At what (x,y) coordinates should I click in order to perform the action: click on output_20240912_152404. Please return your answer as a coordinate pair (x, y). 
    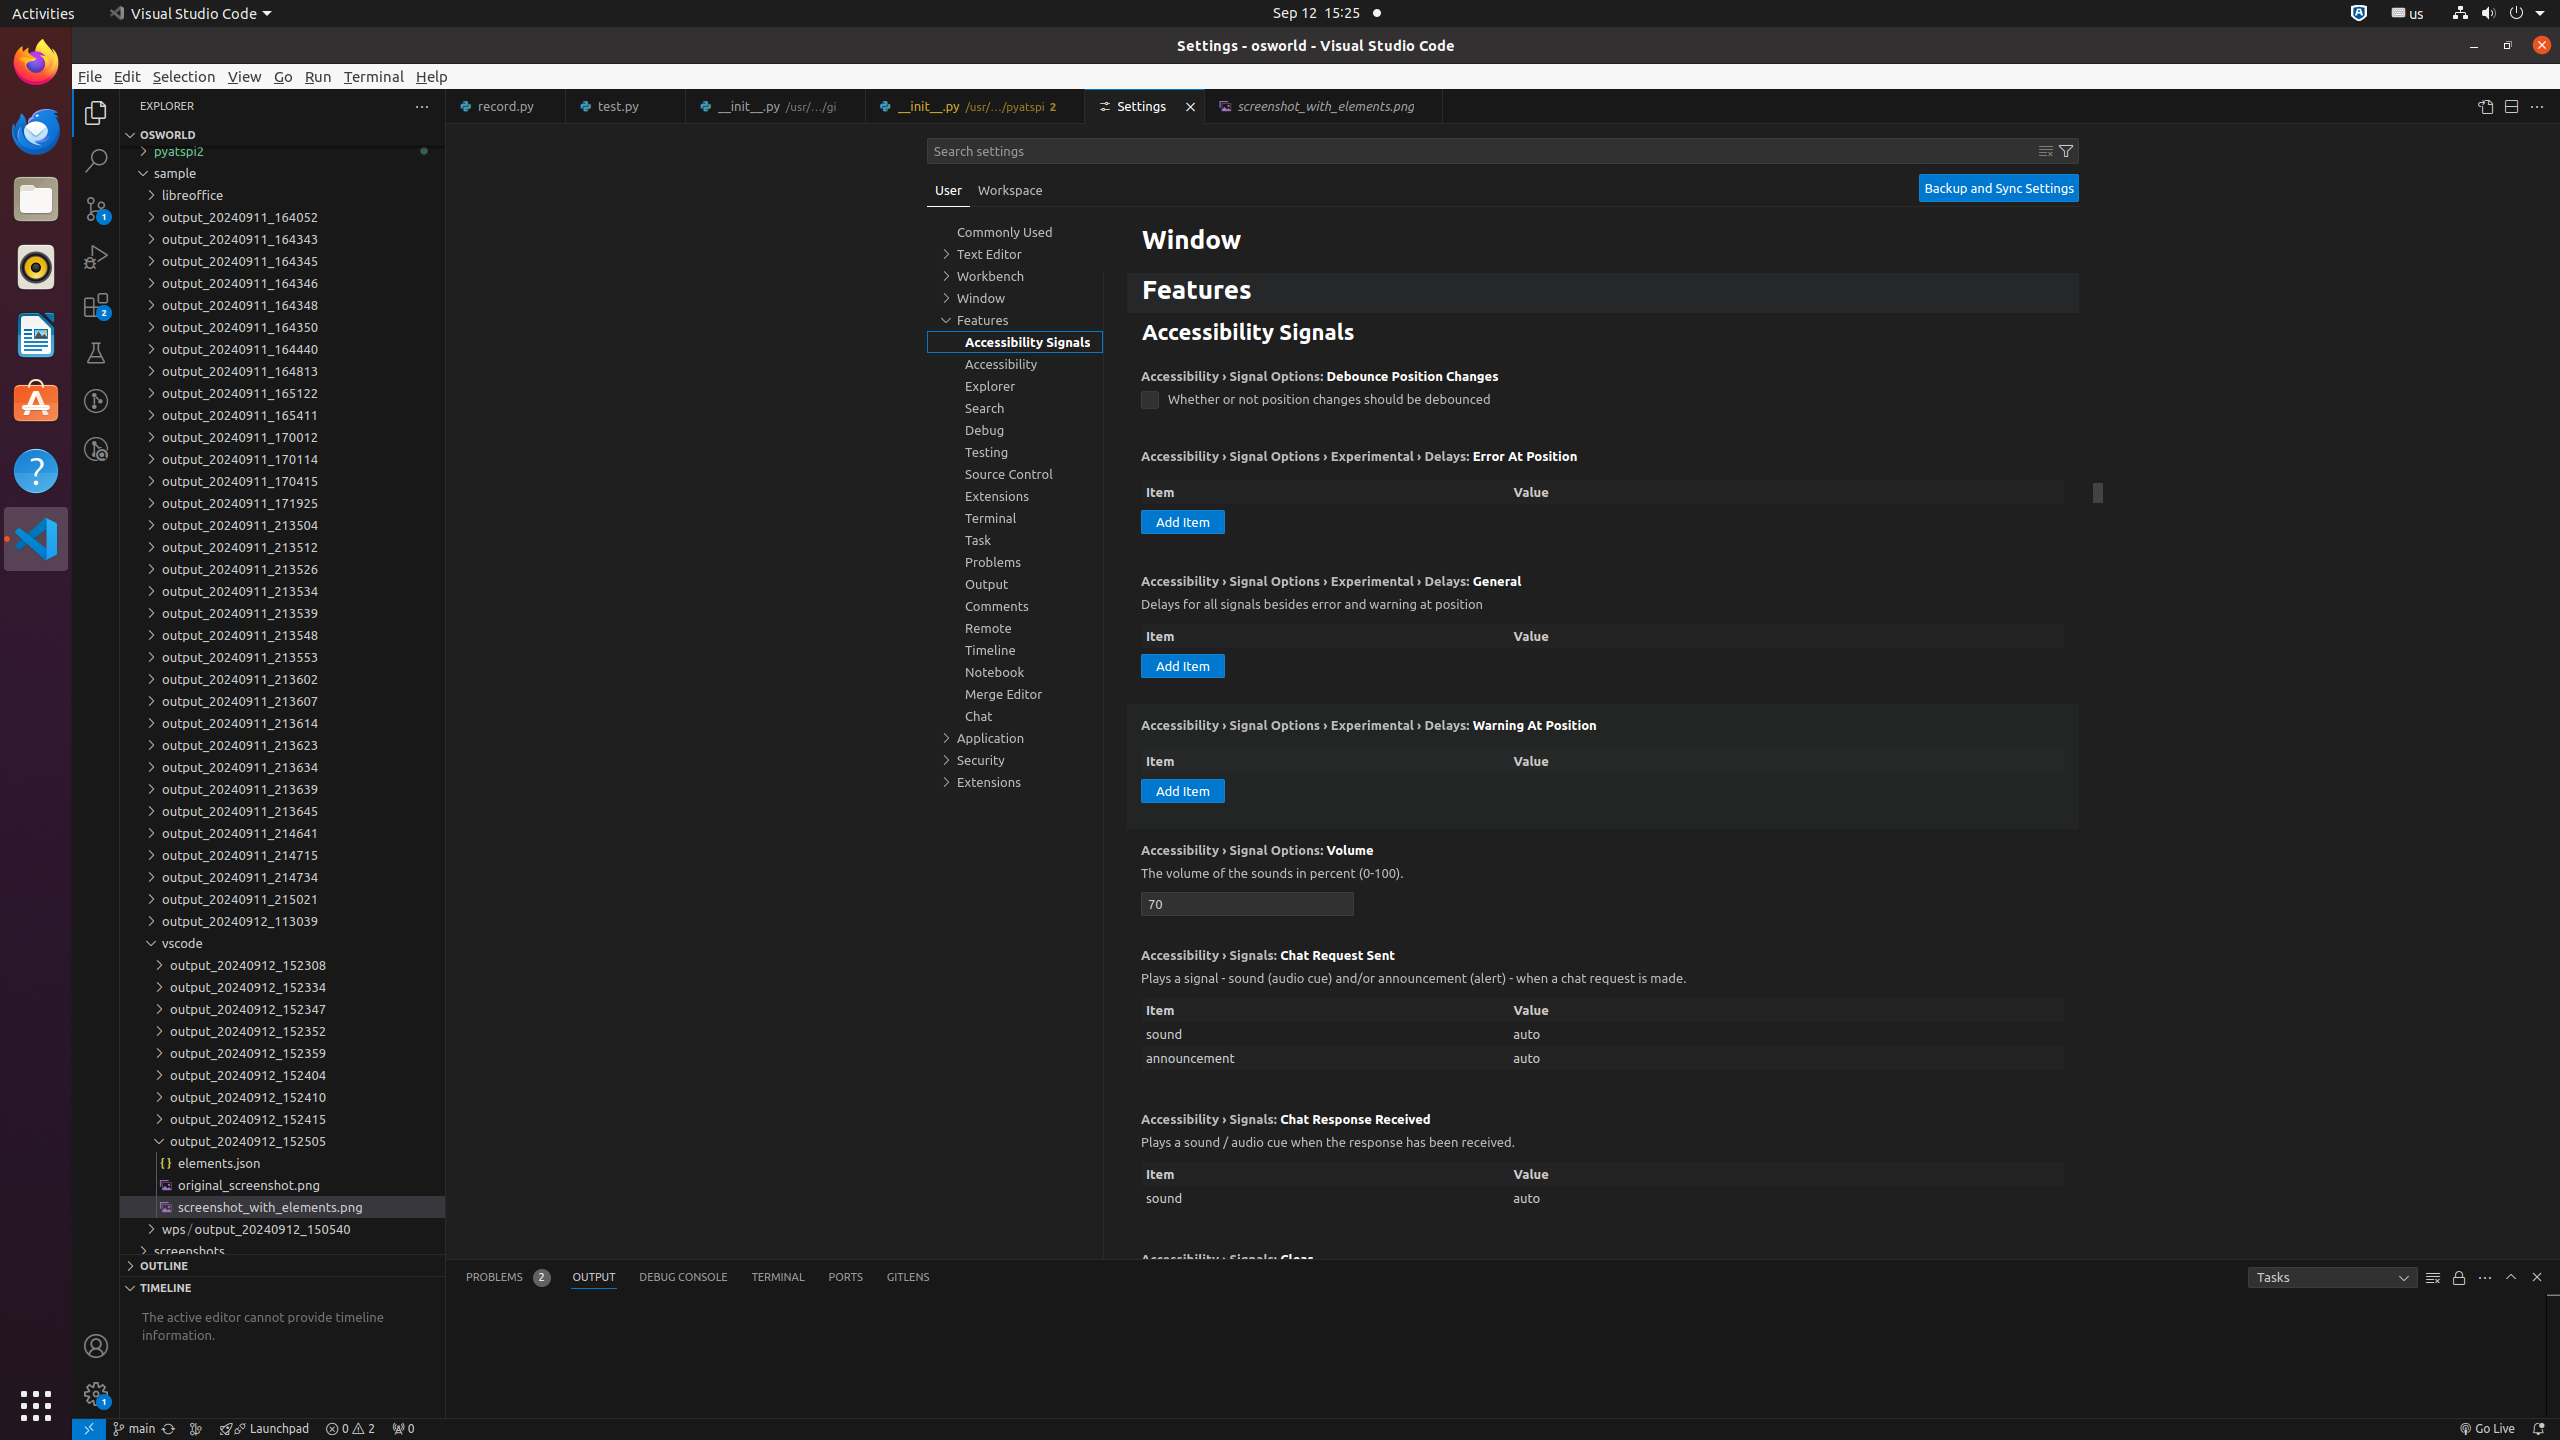
    Looking at the image, I should click on (282, 1075).